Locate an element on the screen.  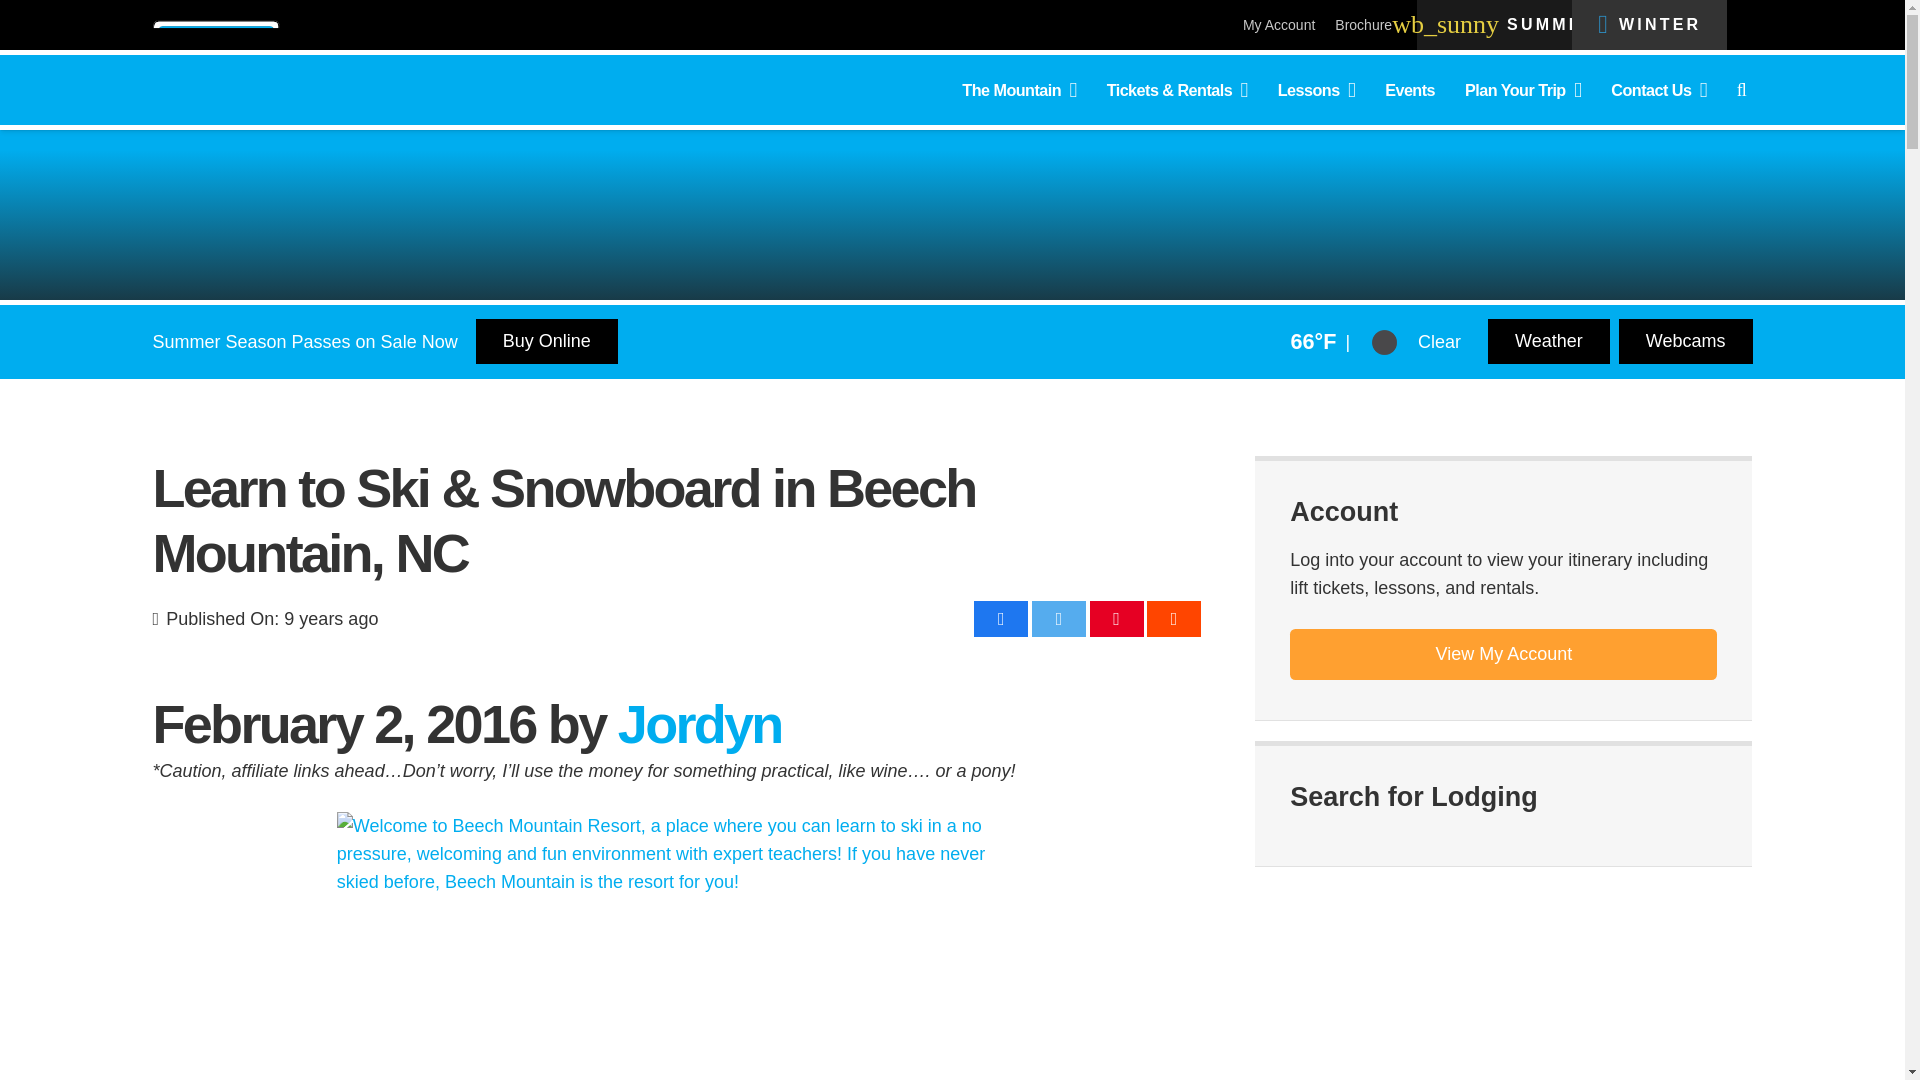
Tweet this is located at coordinates (1059, 618).